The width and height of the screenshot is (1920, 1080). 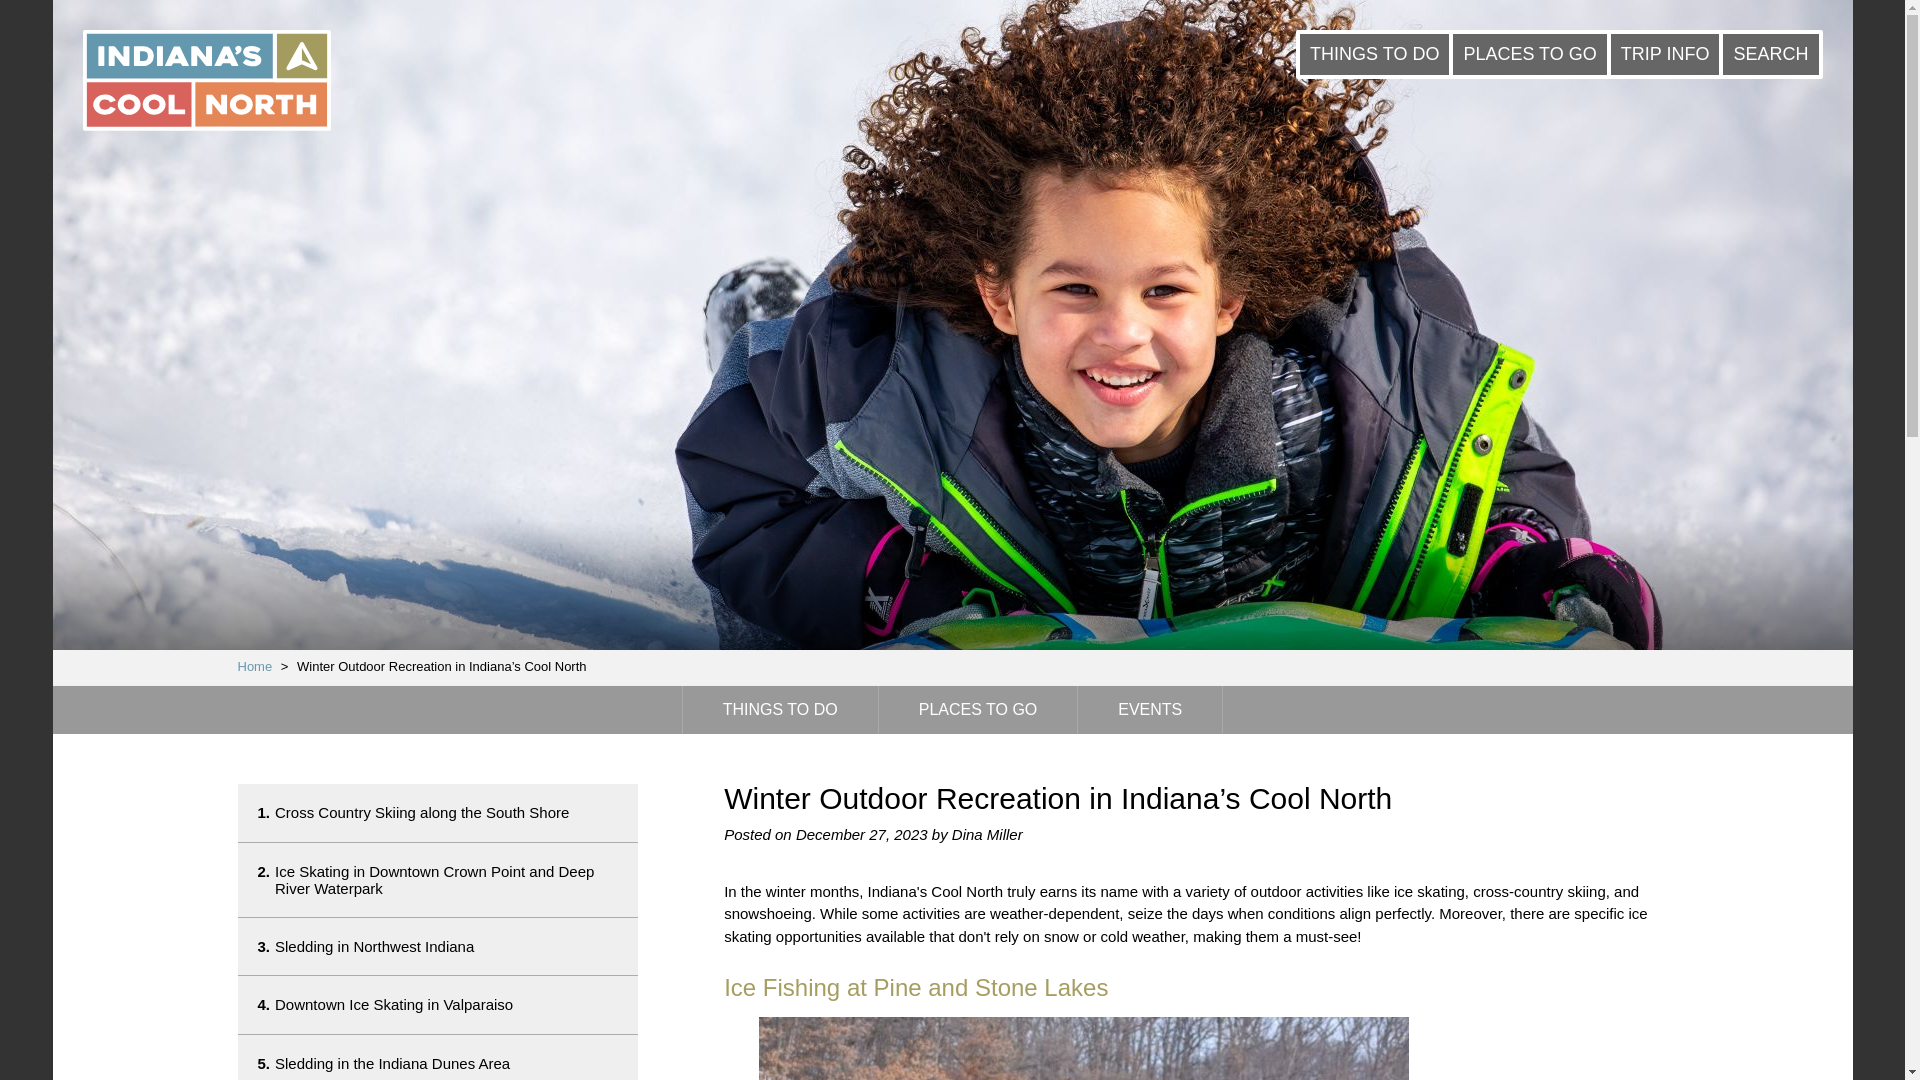 I want to click on Home, so click(x=206, y=82).